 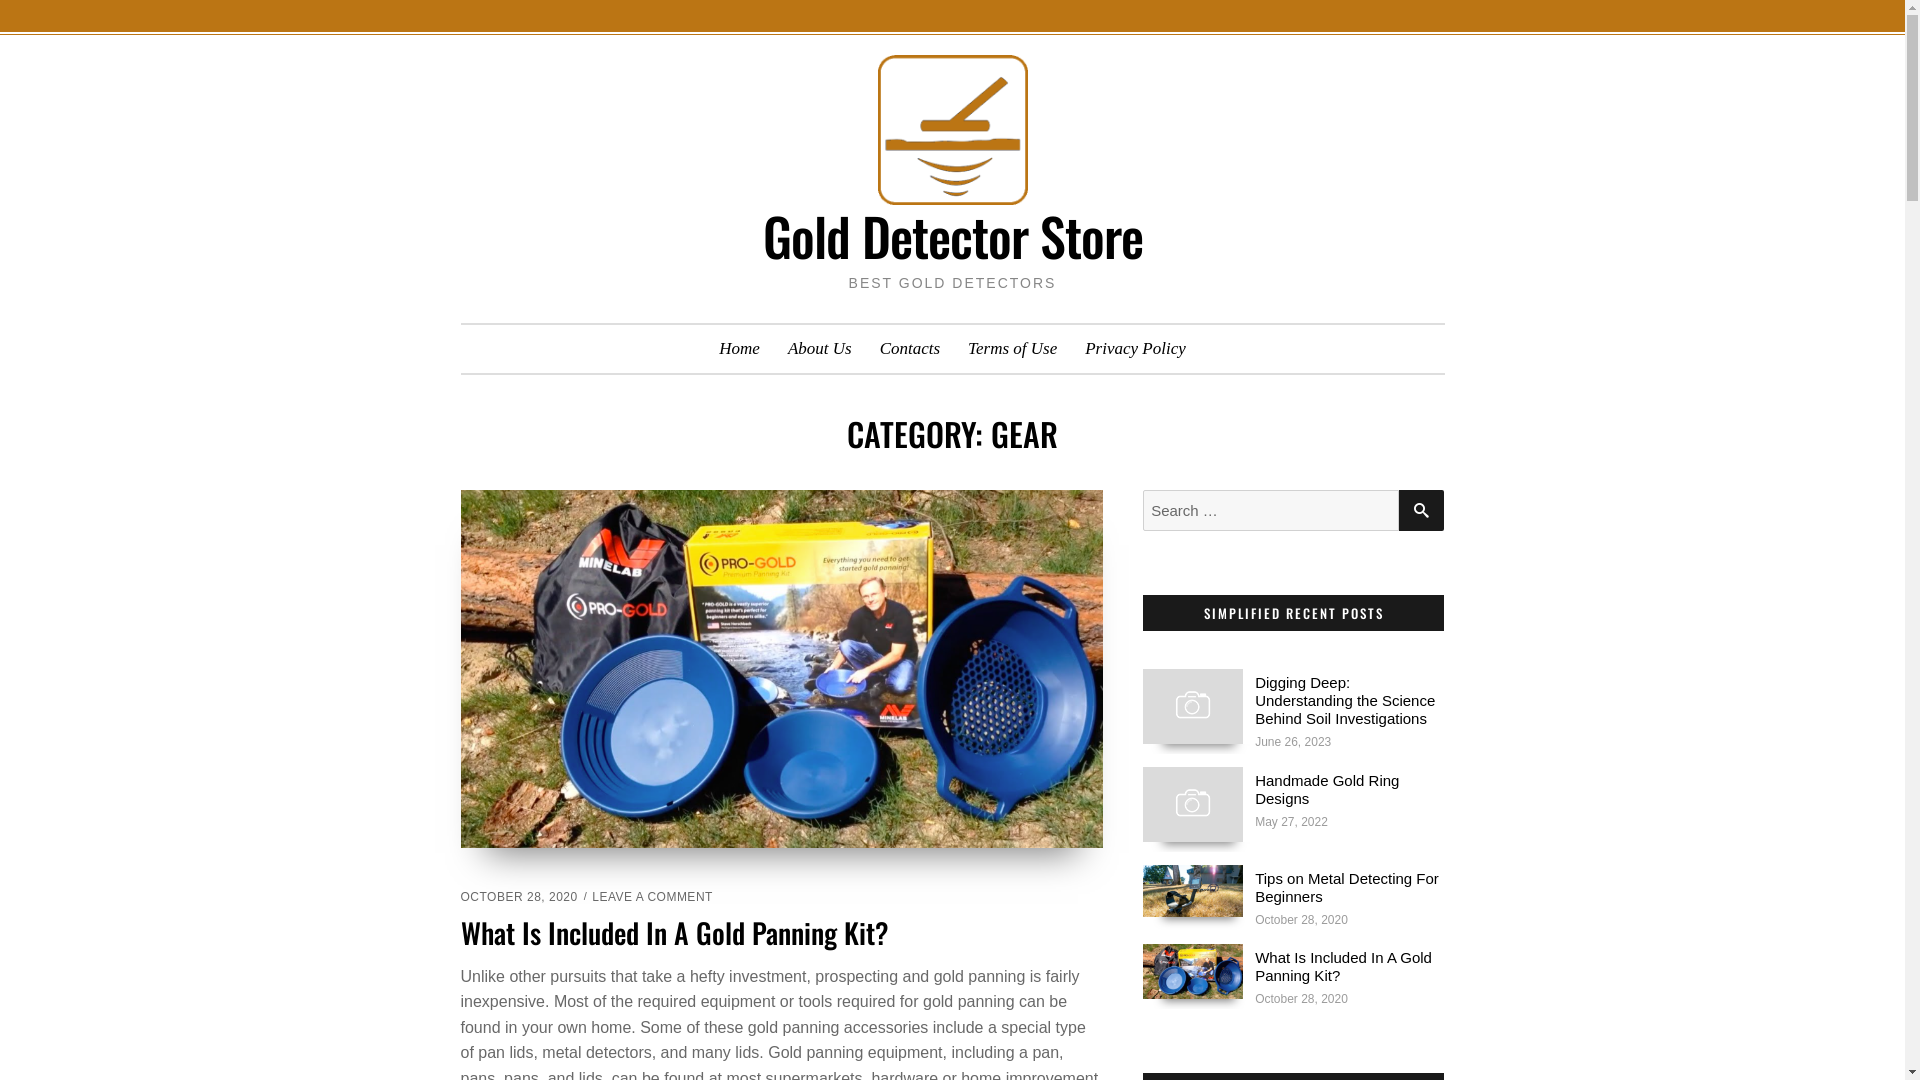 I want to click on Handmade Gold Ring Designs, so click(x=1327, y=790).